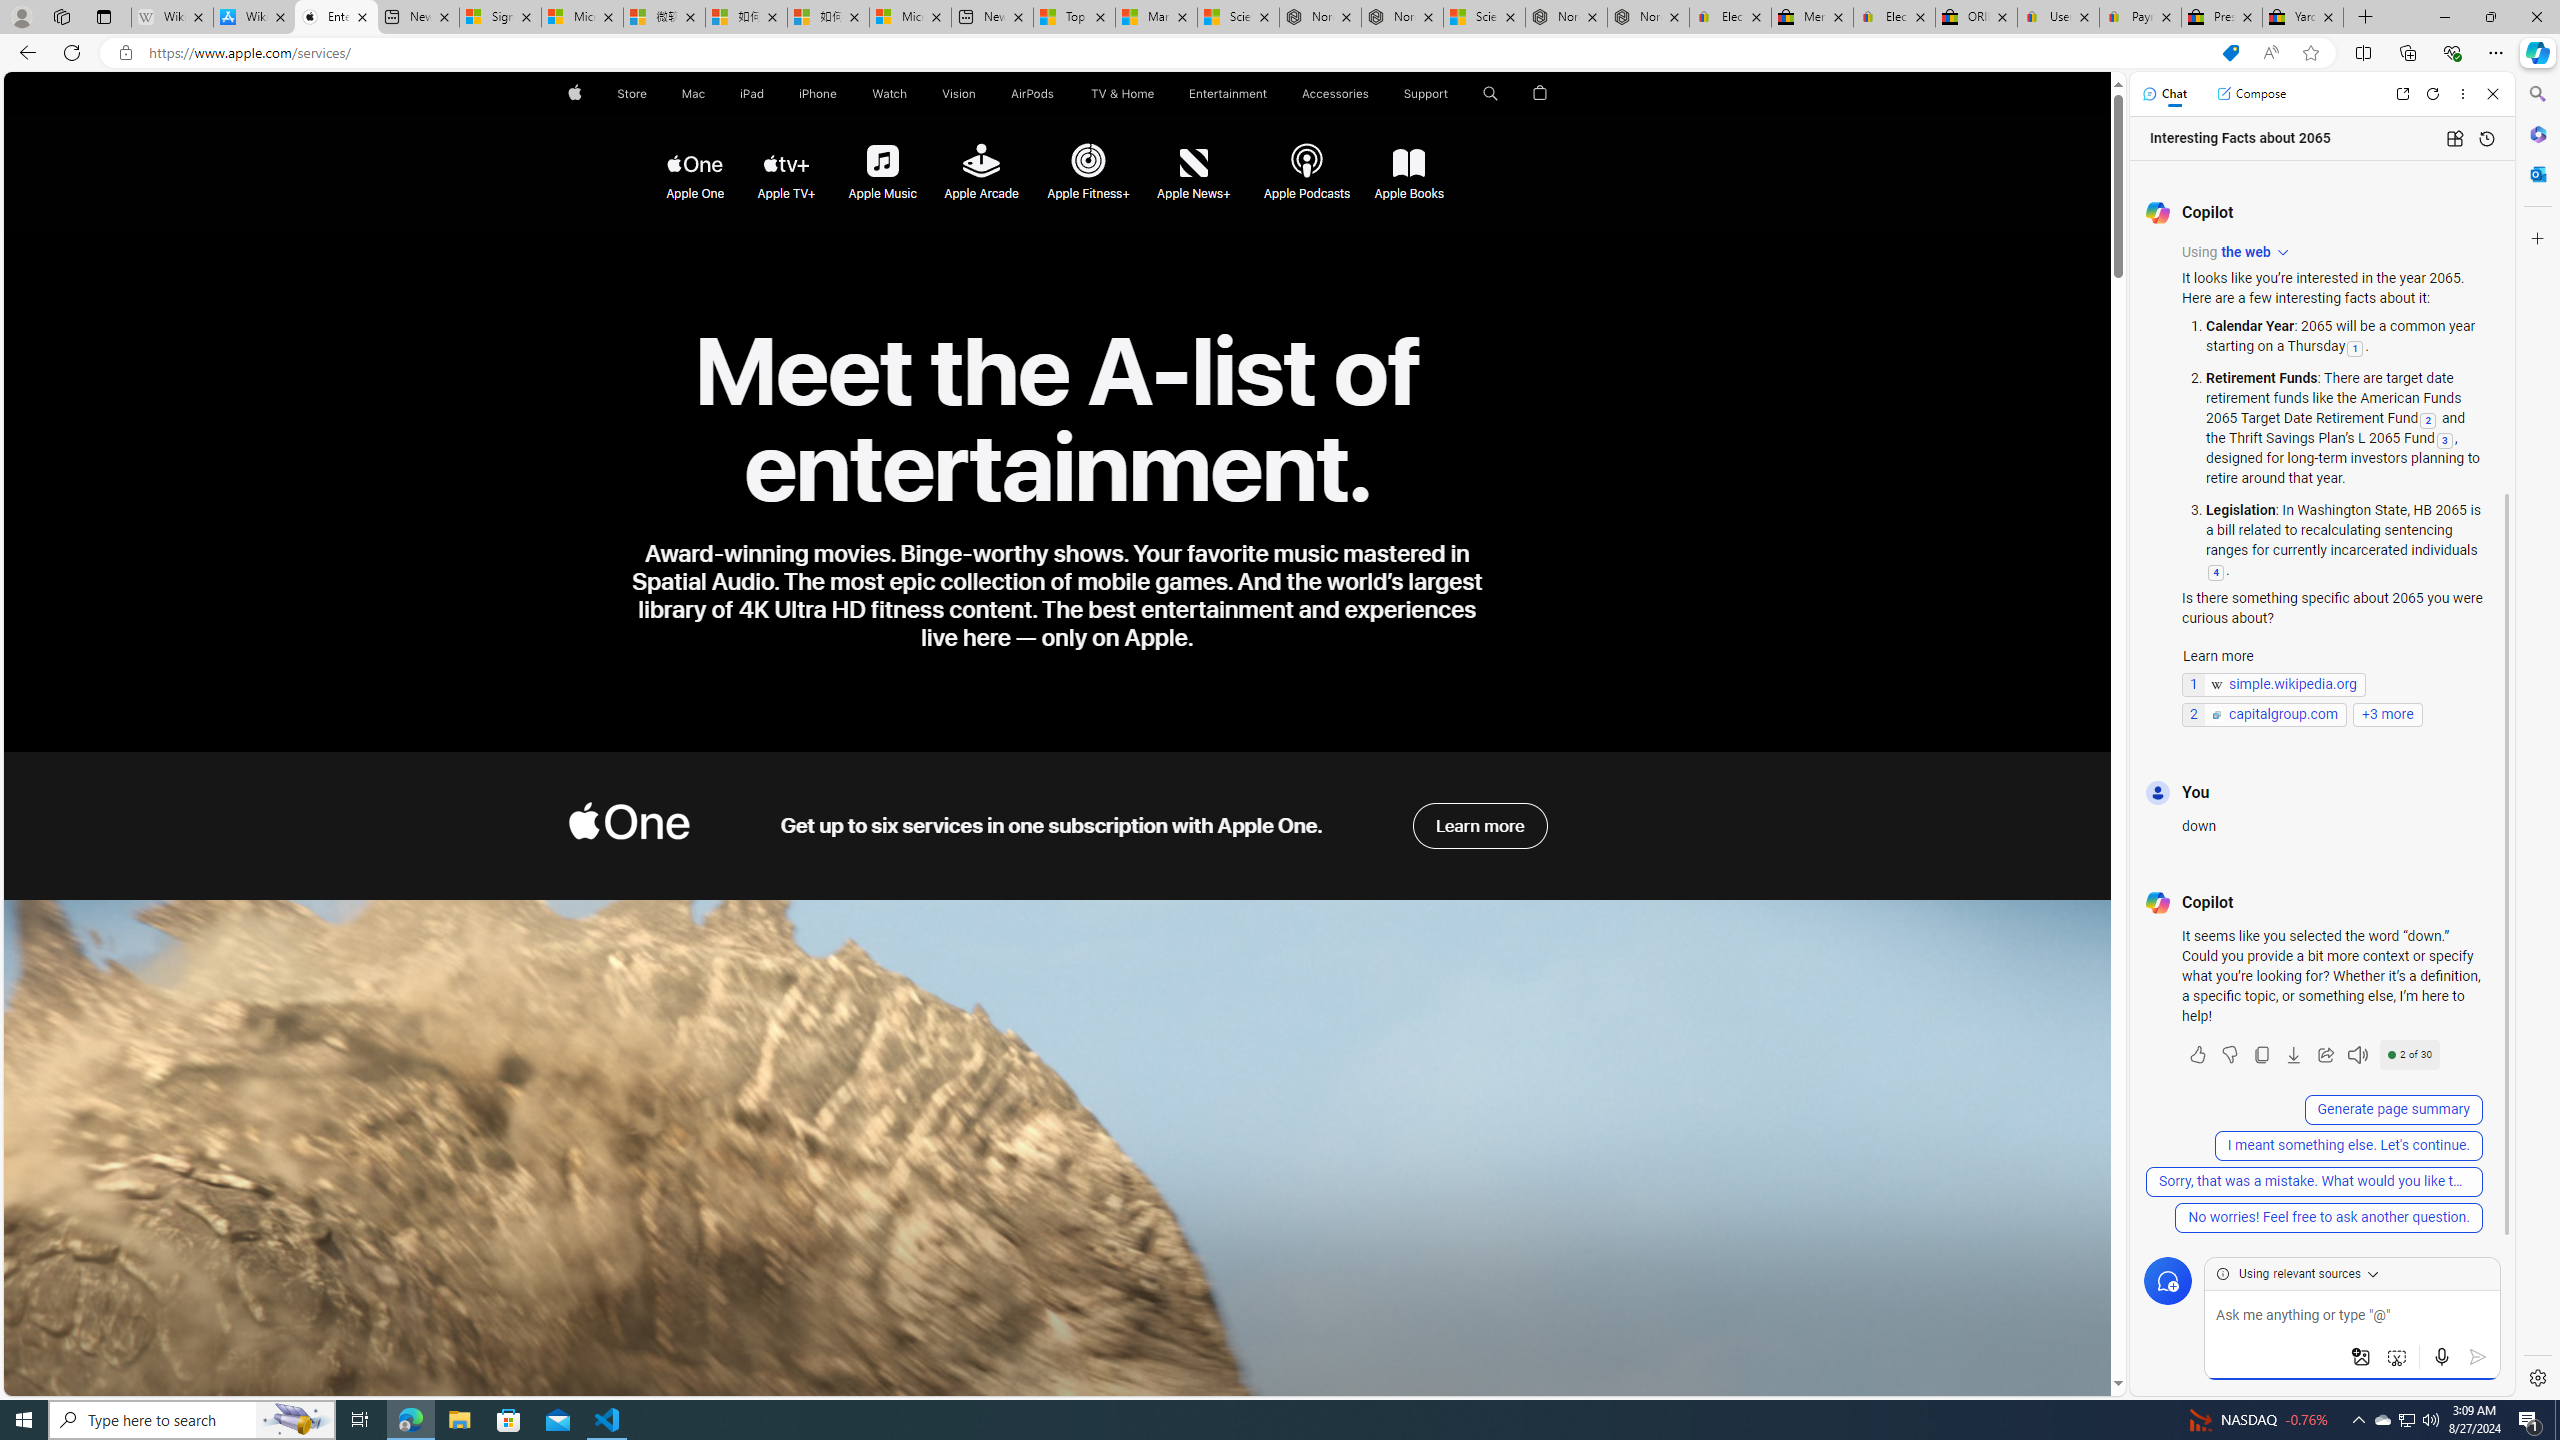 The image size is (2560, 1440). Describe the element at coordinates (632, 94) in the screenshot. I see `Store` at that location.